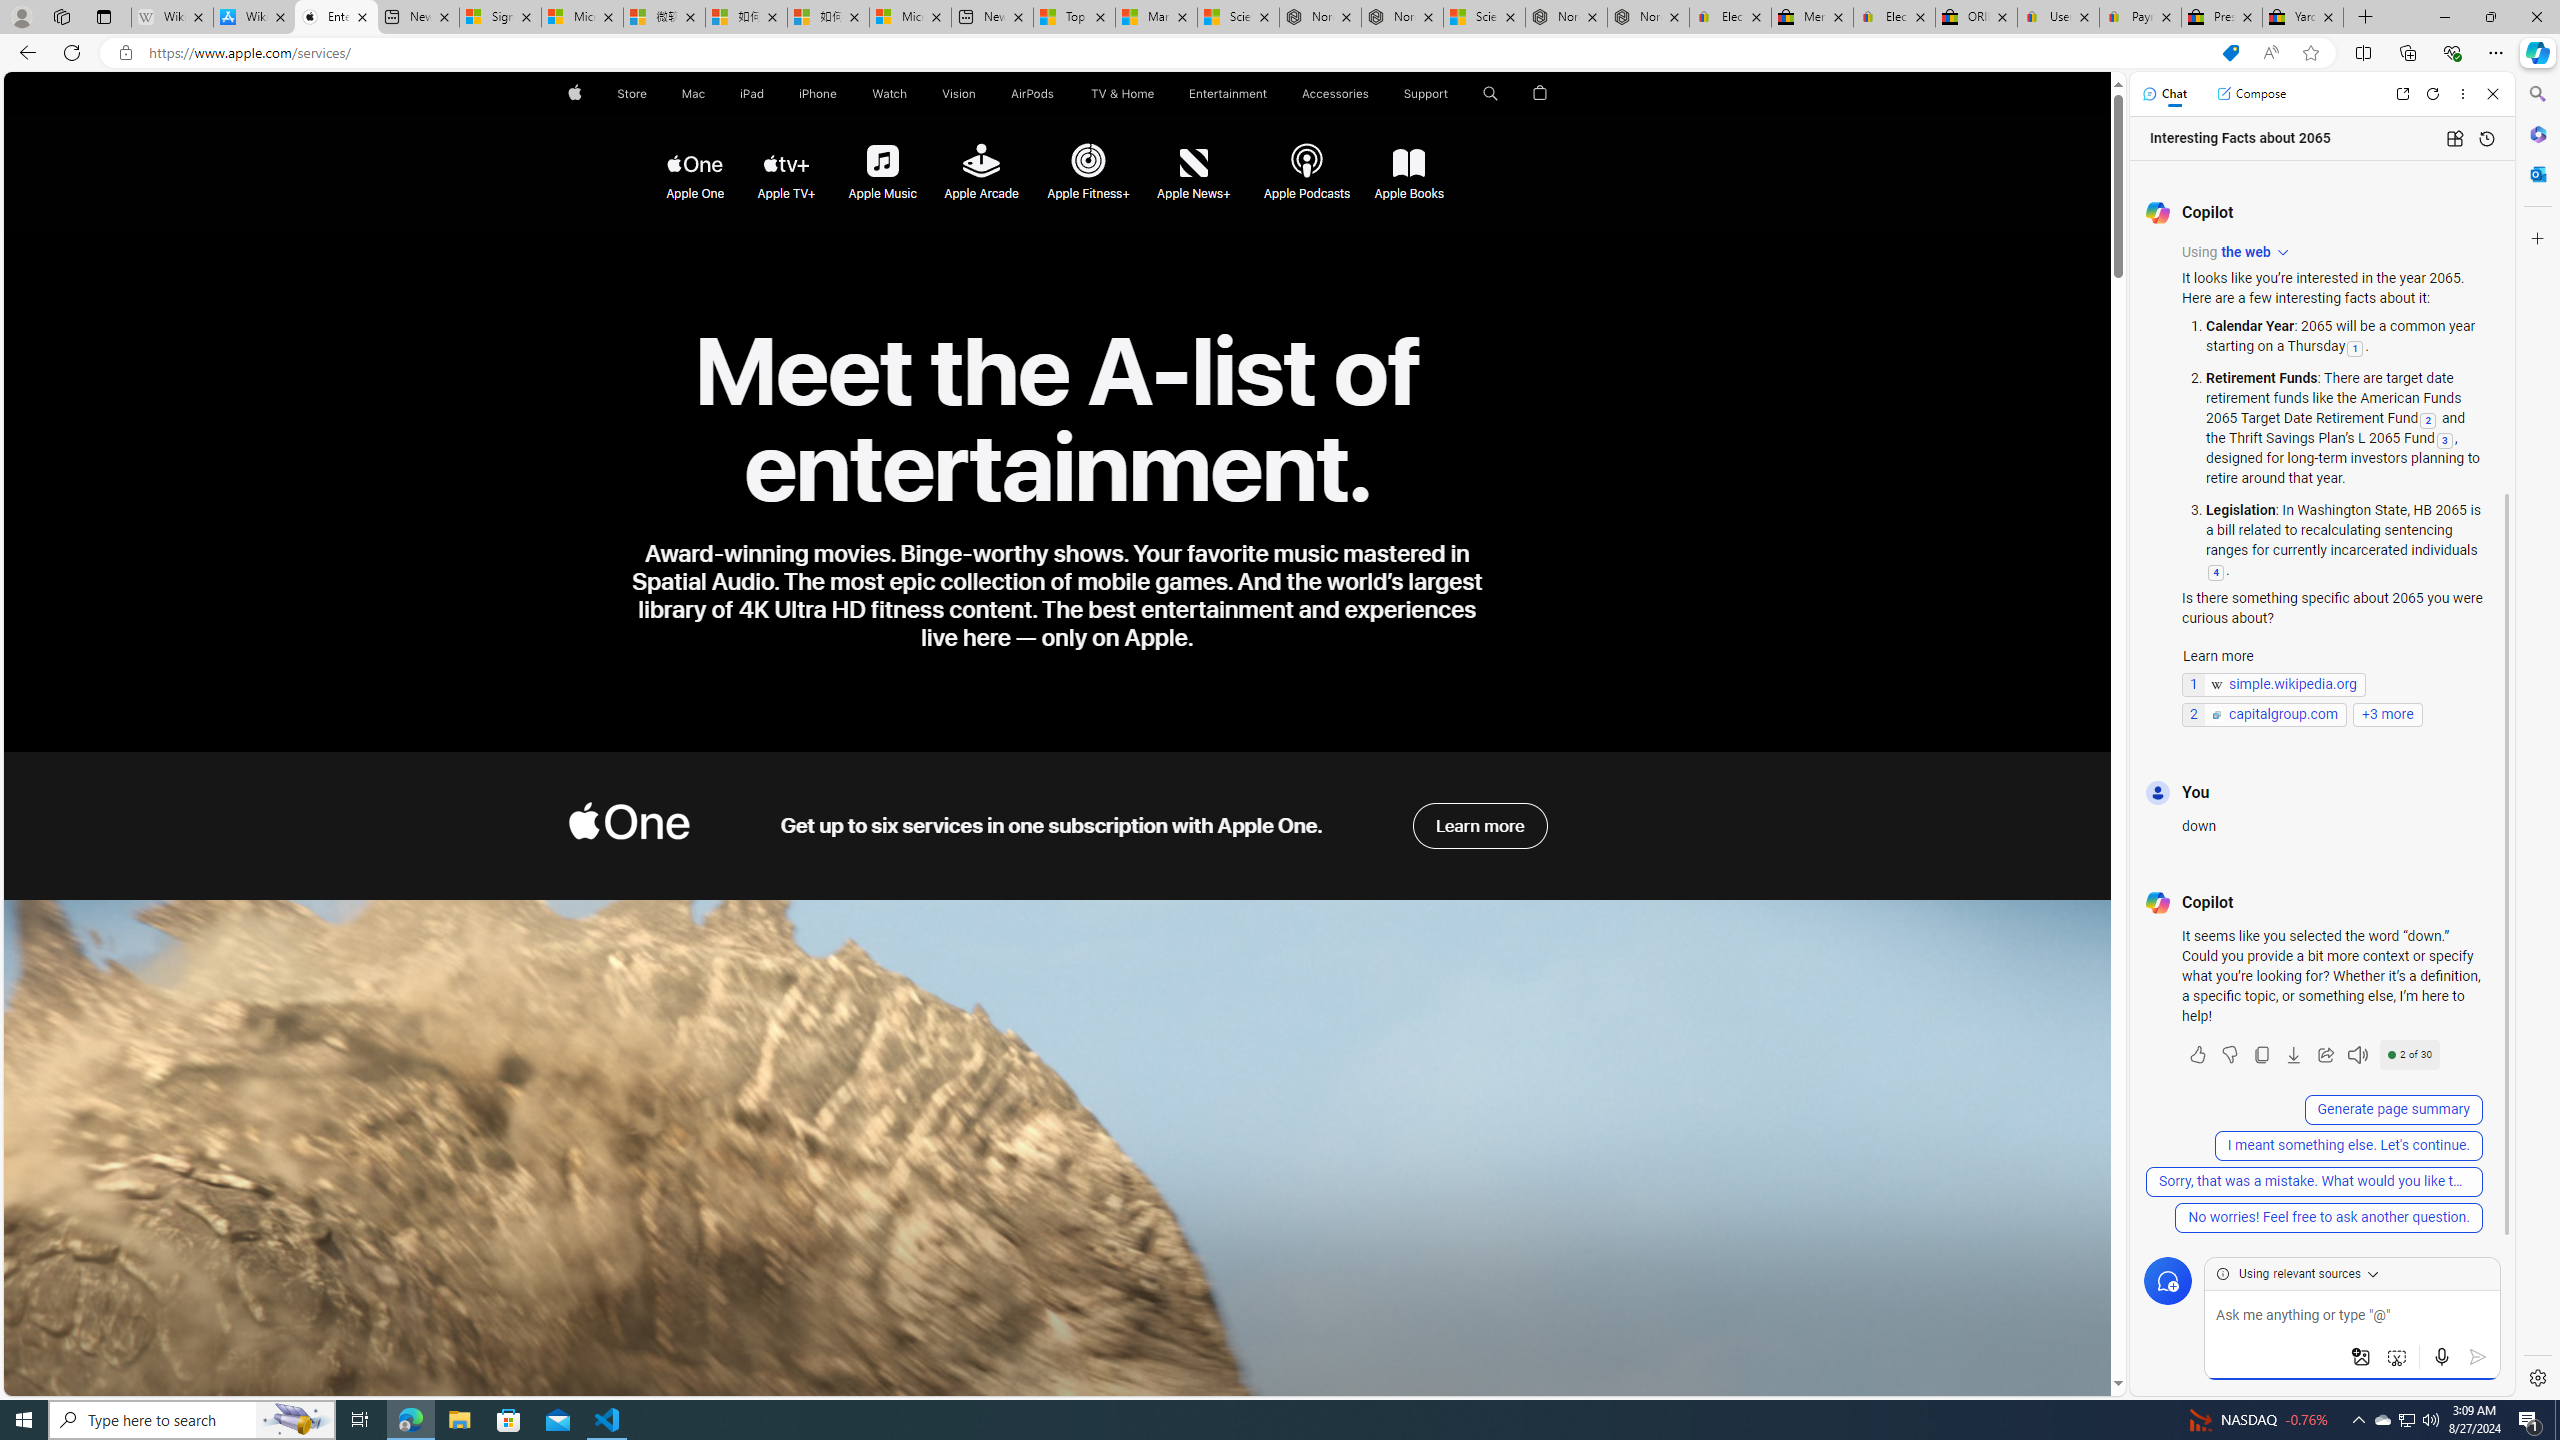 The image size is (2560, 1440). Describe the element at coordinates (632, 94) in the screenshot. I see `Store` at that location.